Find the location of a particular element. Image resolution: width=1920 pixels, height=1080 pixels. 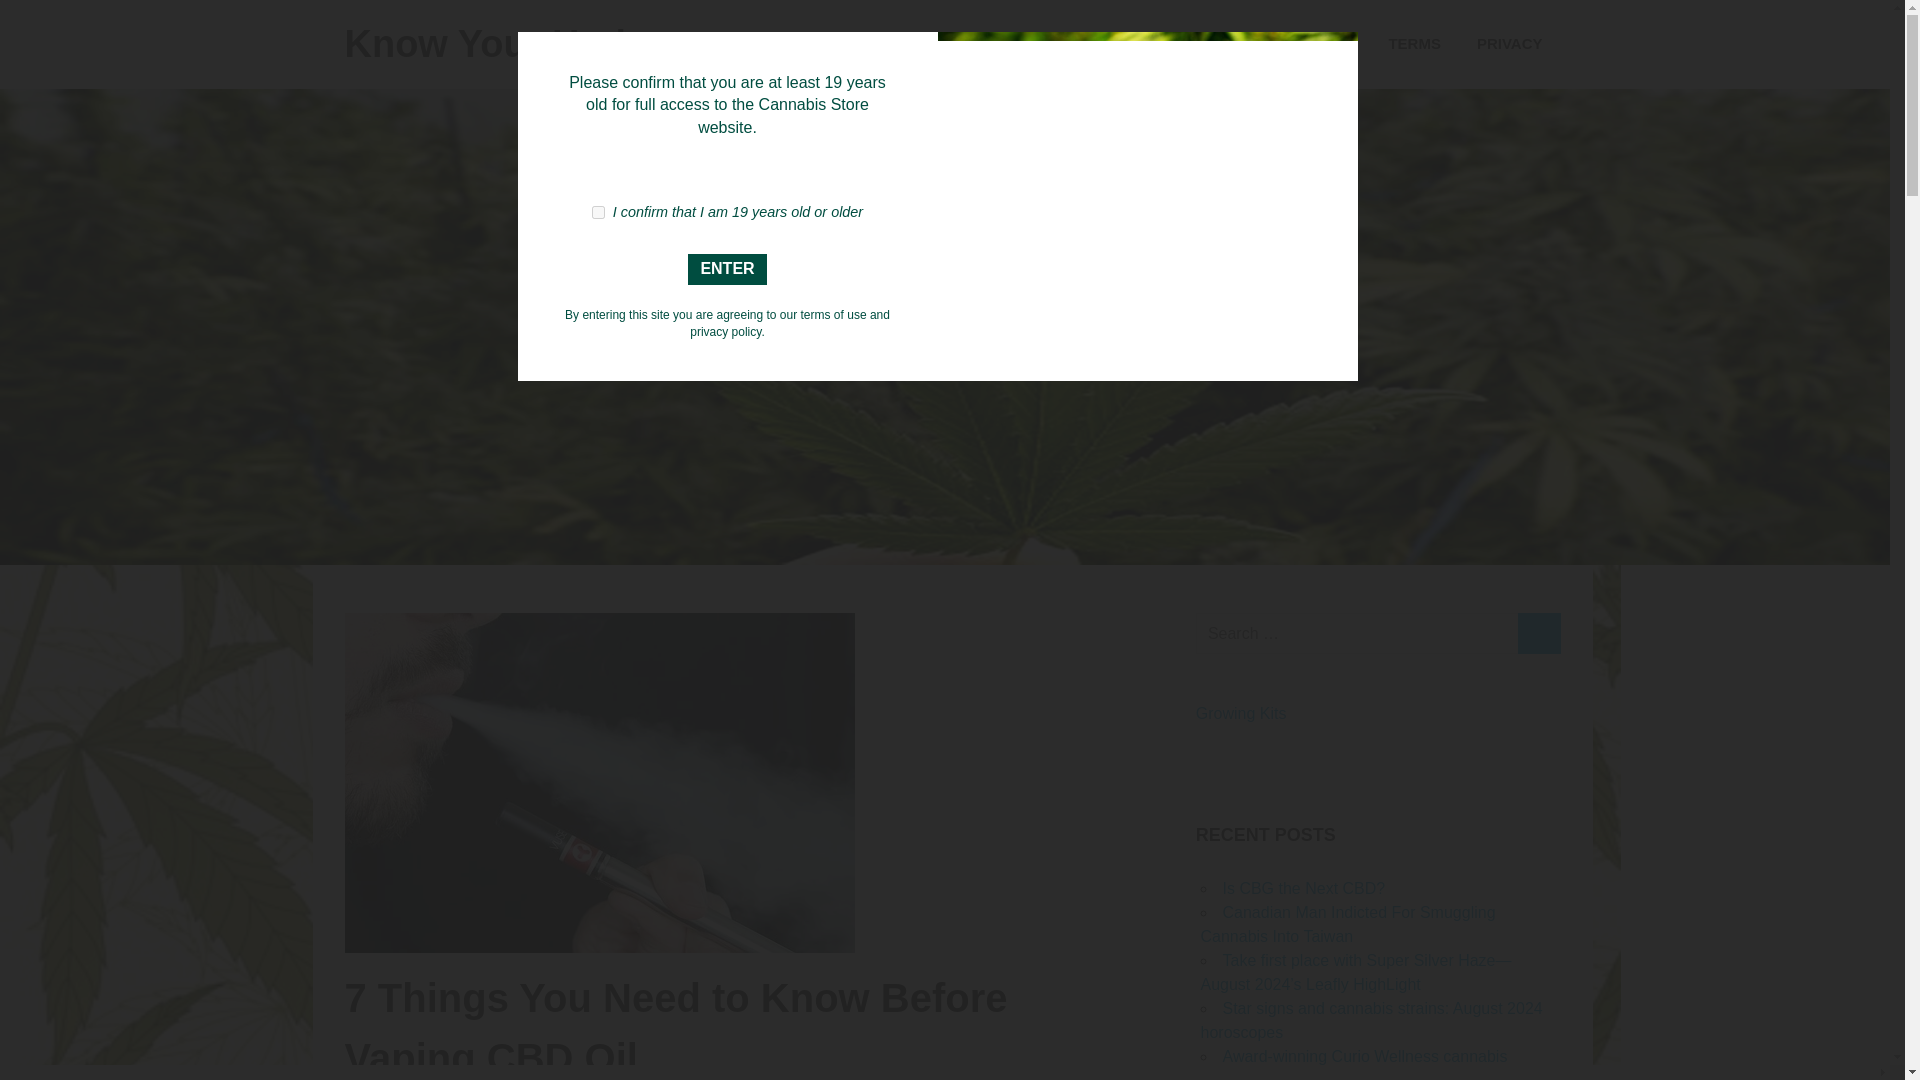

Growing Kits is located at coordinates (1241, 714).